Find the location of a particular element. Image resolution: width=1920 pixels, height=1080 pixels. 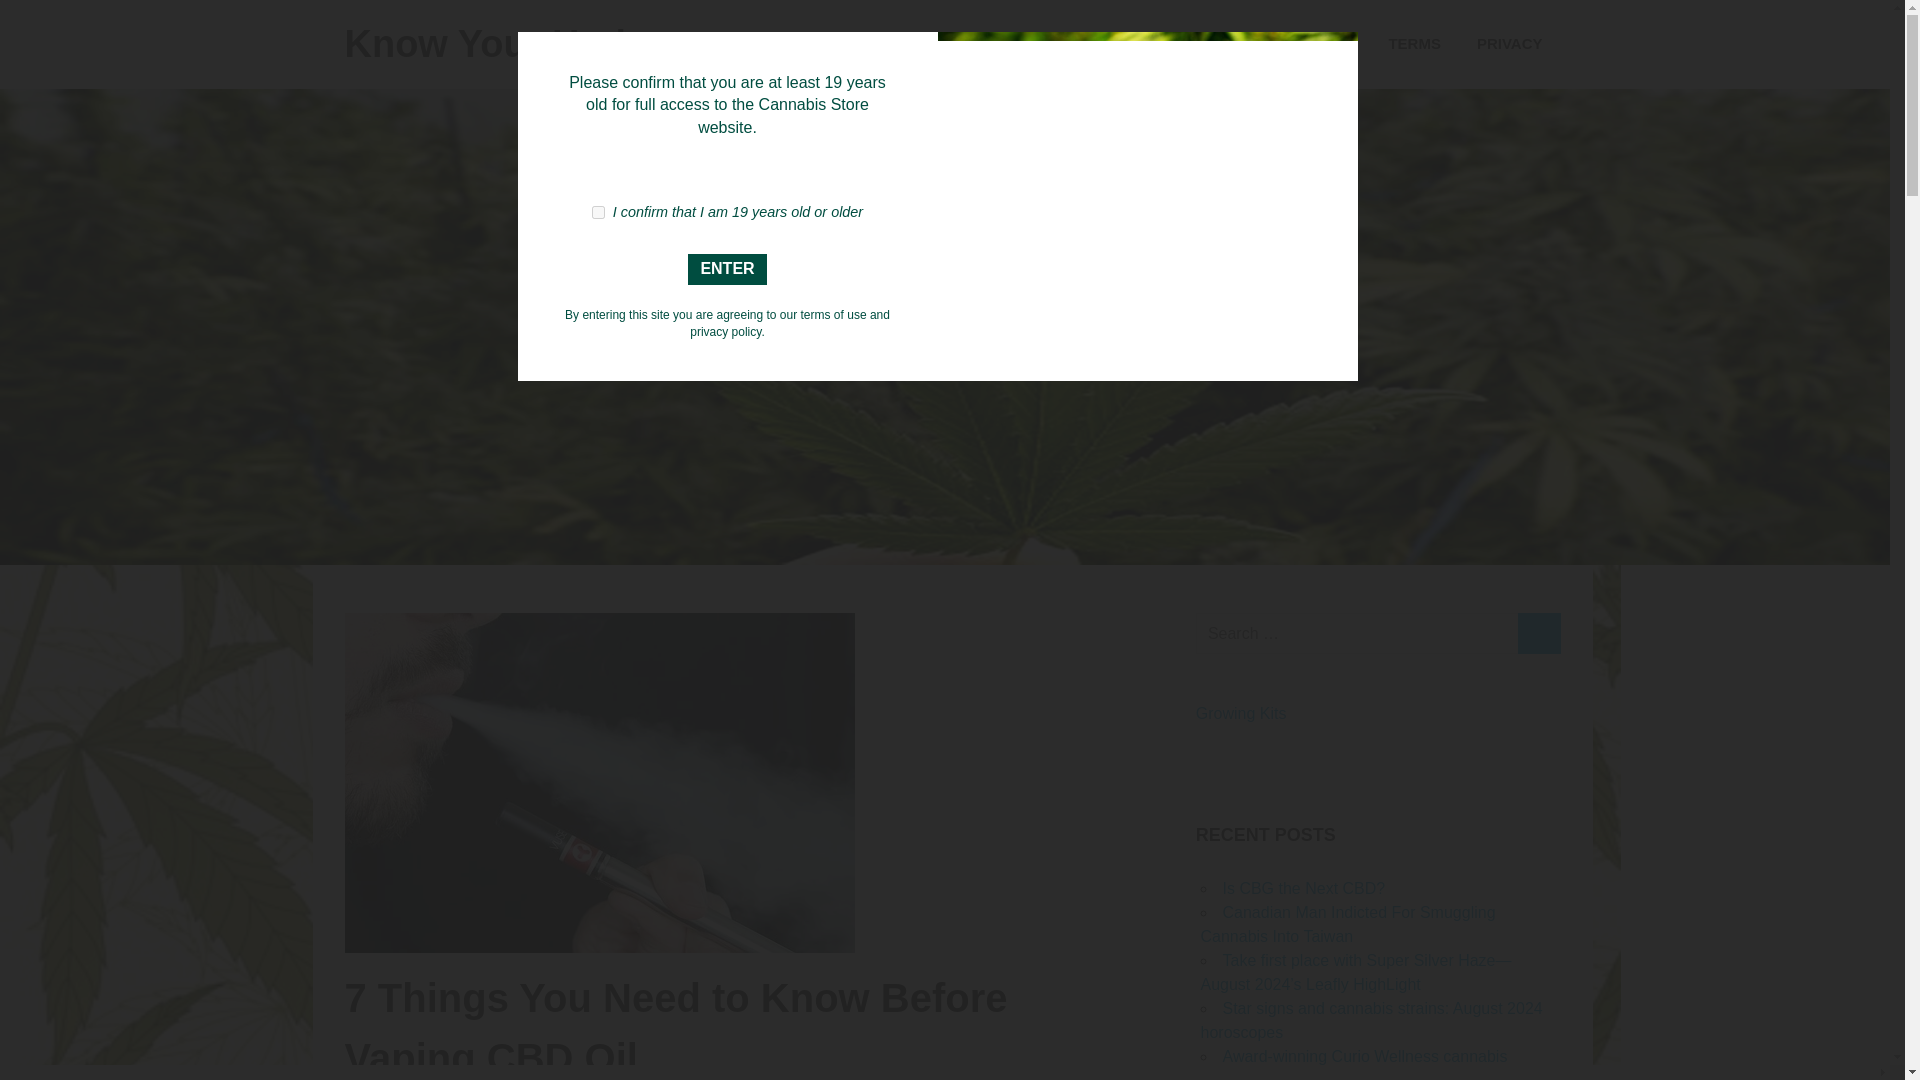

Growing Kits is located at coordinates (1241, 714).